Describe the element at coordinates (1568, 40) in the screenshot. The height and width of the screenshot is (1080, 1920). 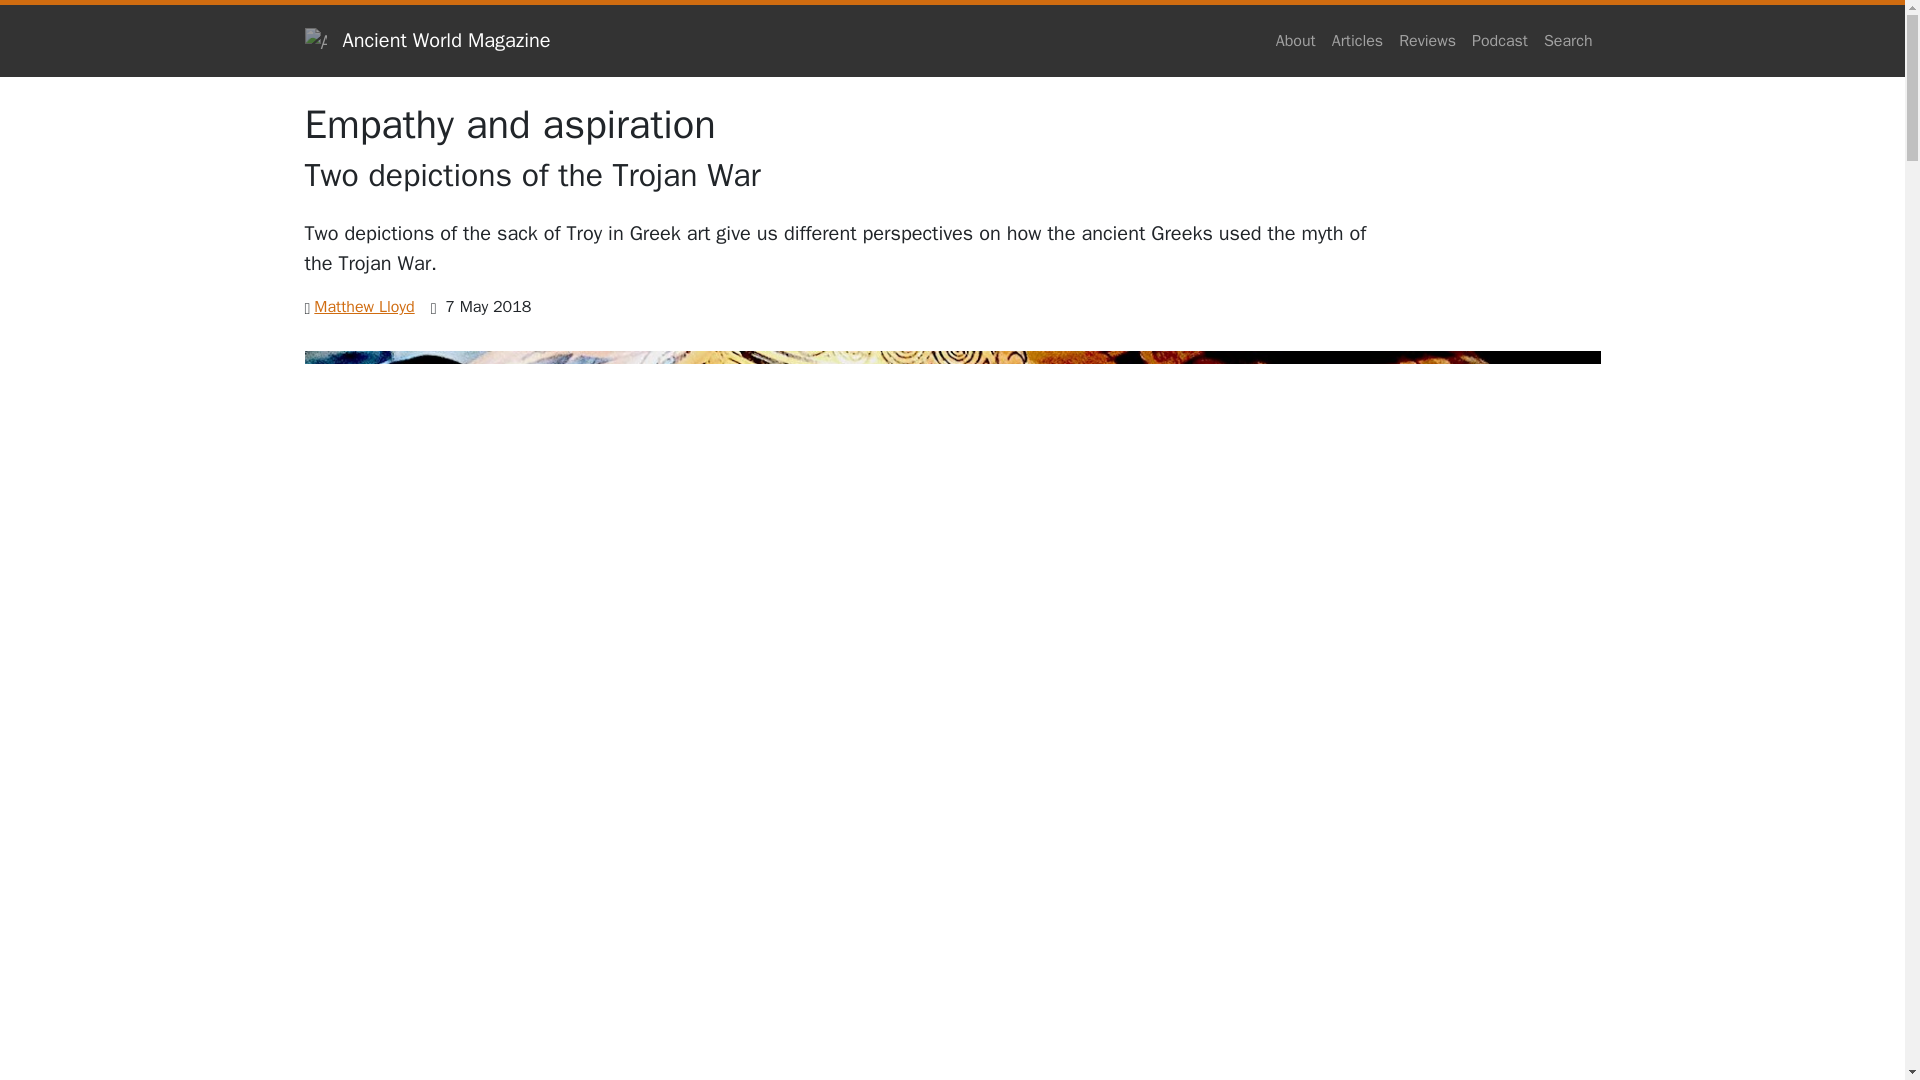
I see `Search` at that location.